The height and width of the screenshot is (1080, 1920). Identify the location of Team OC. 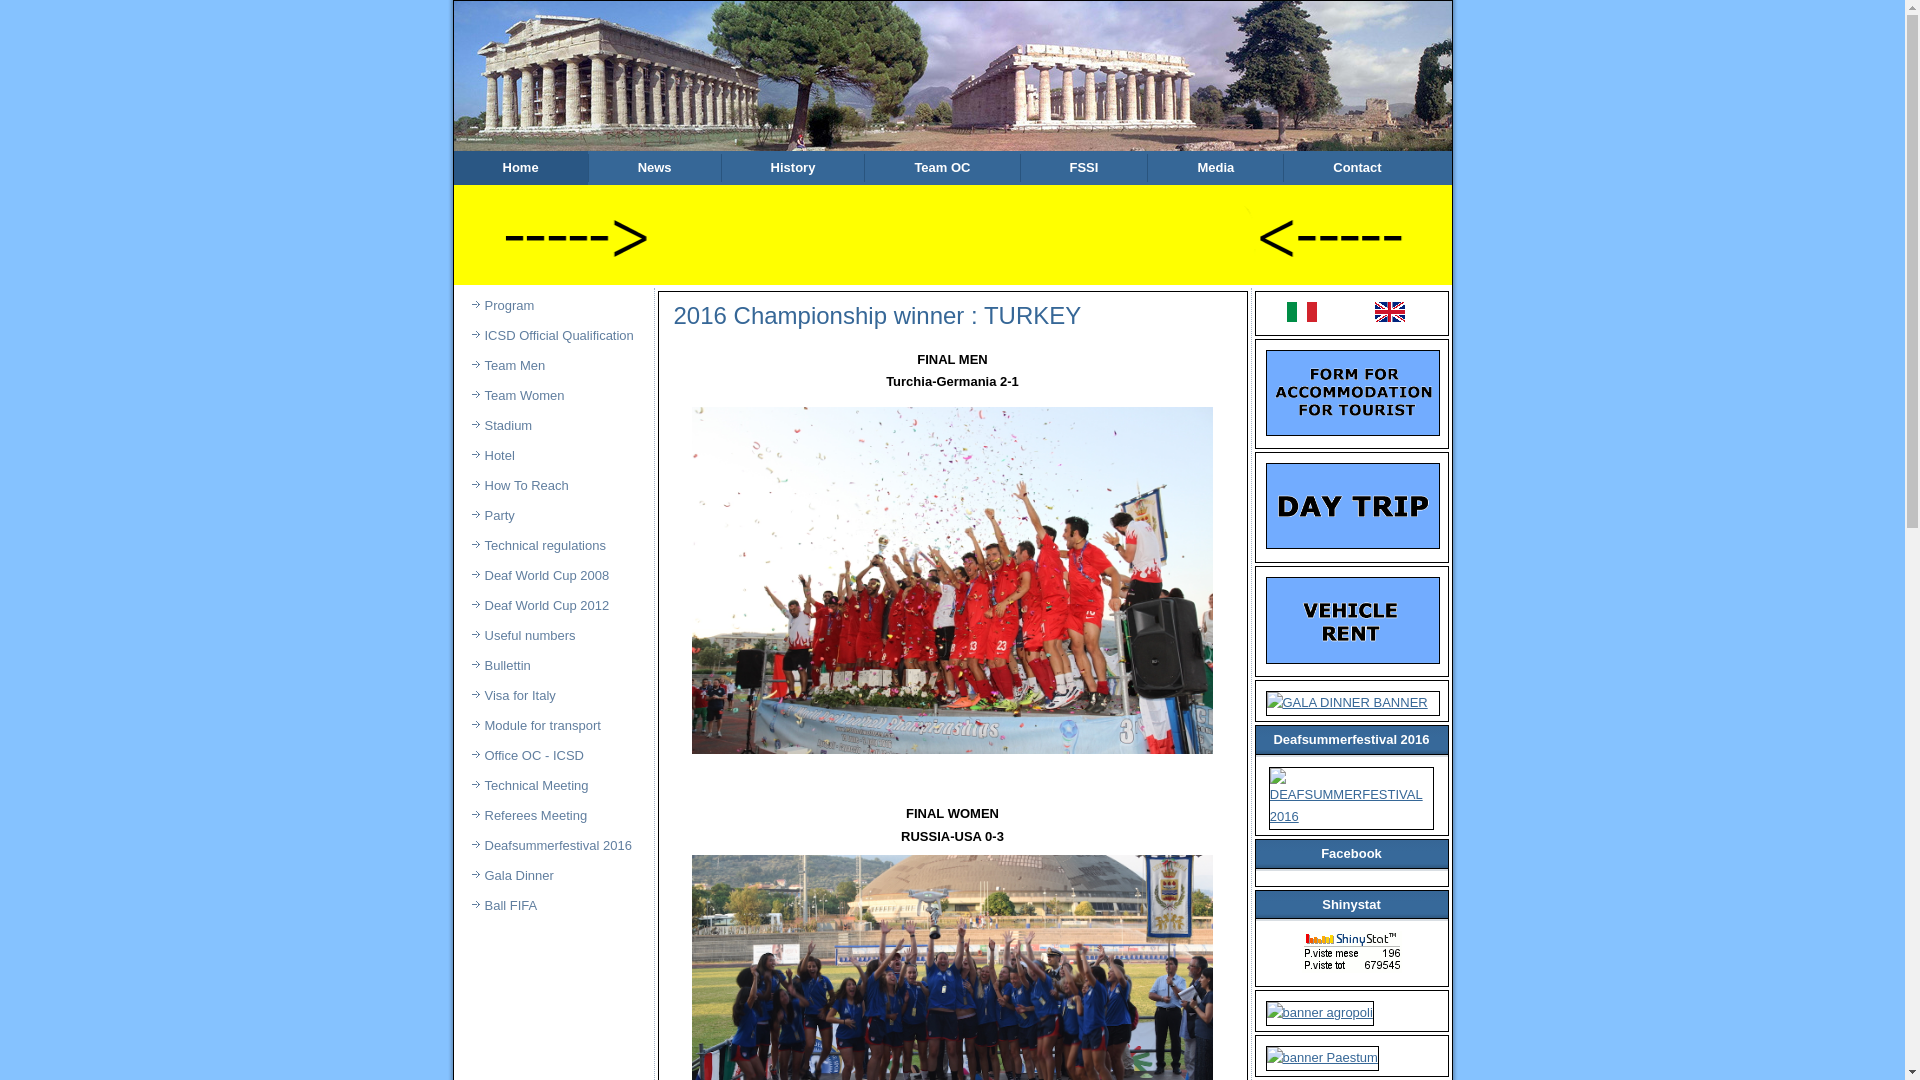
(942, 168).